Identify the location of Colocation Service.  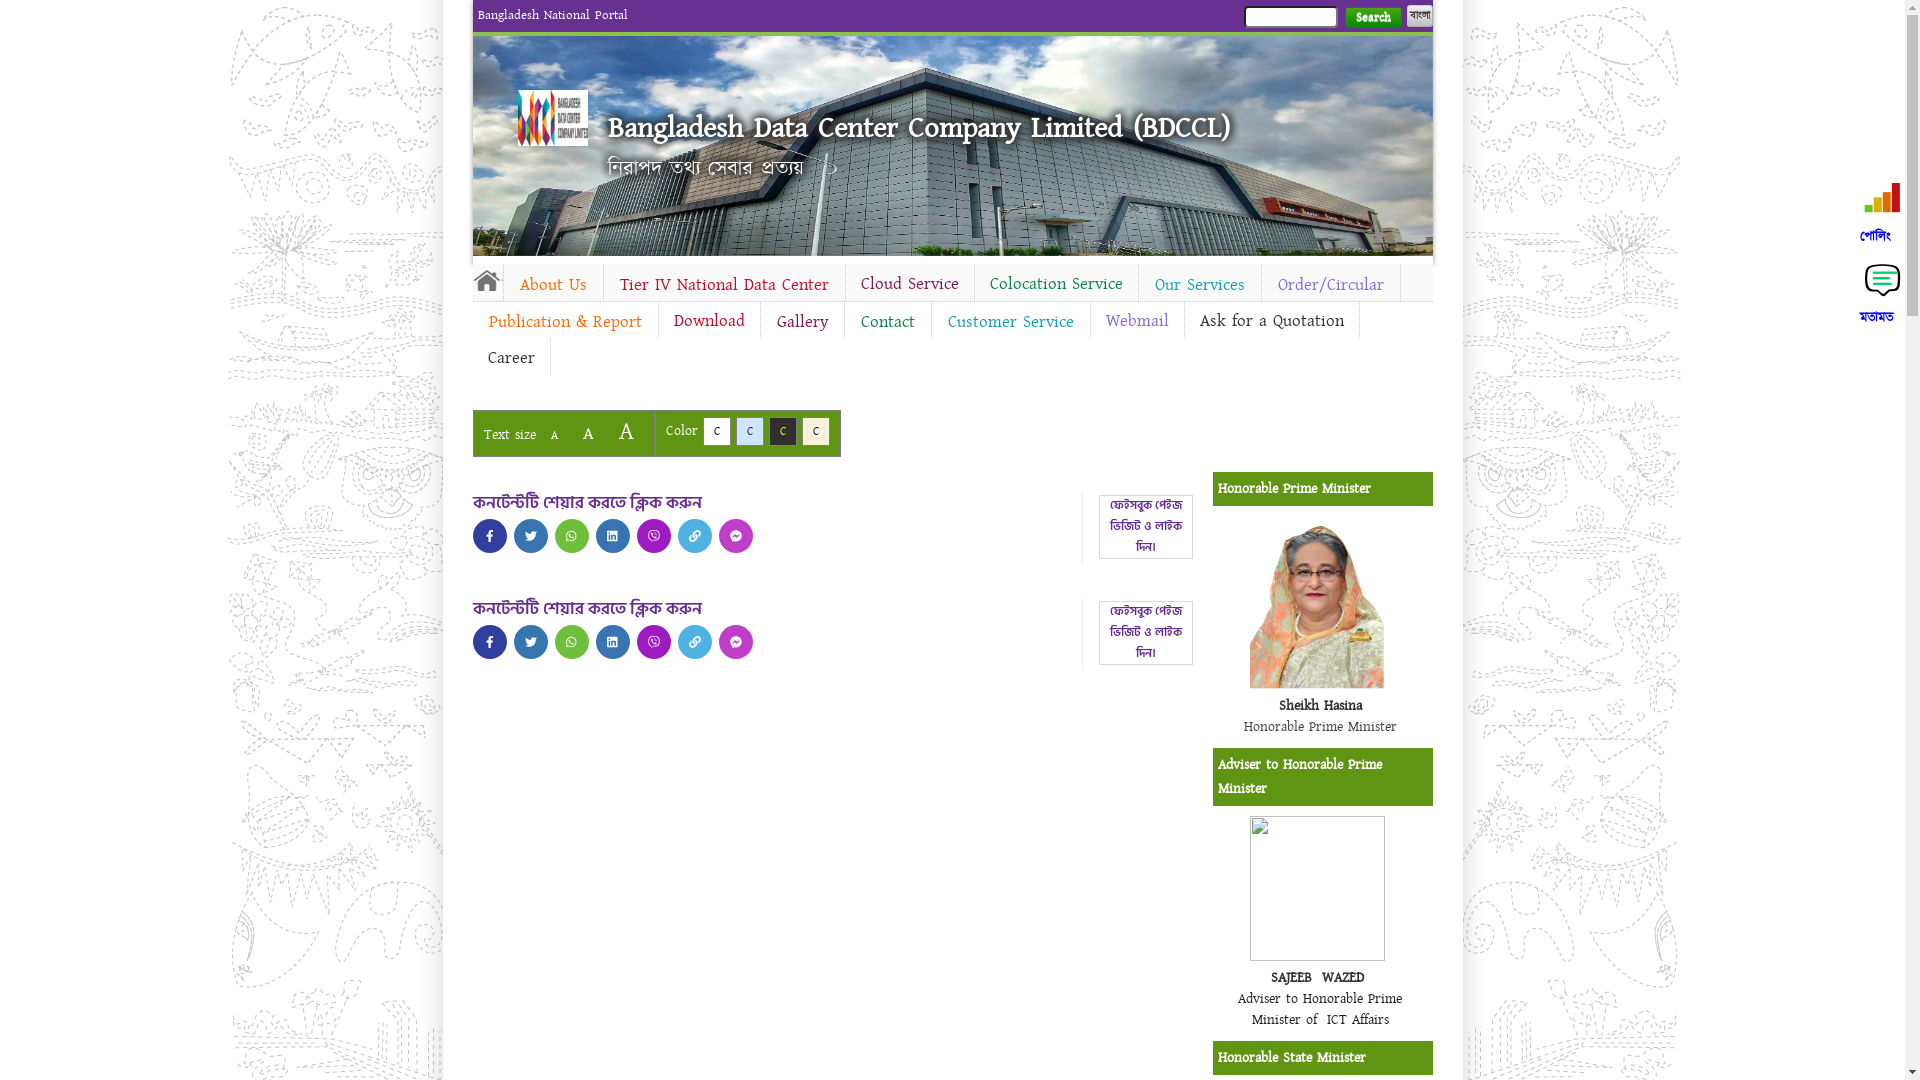
(1056, 284).